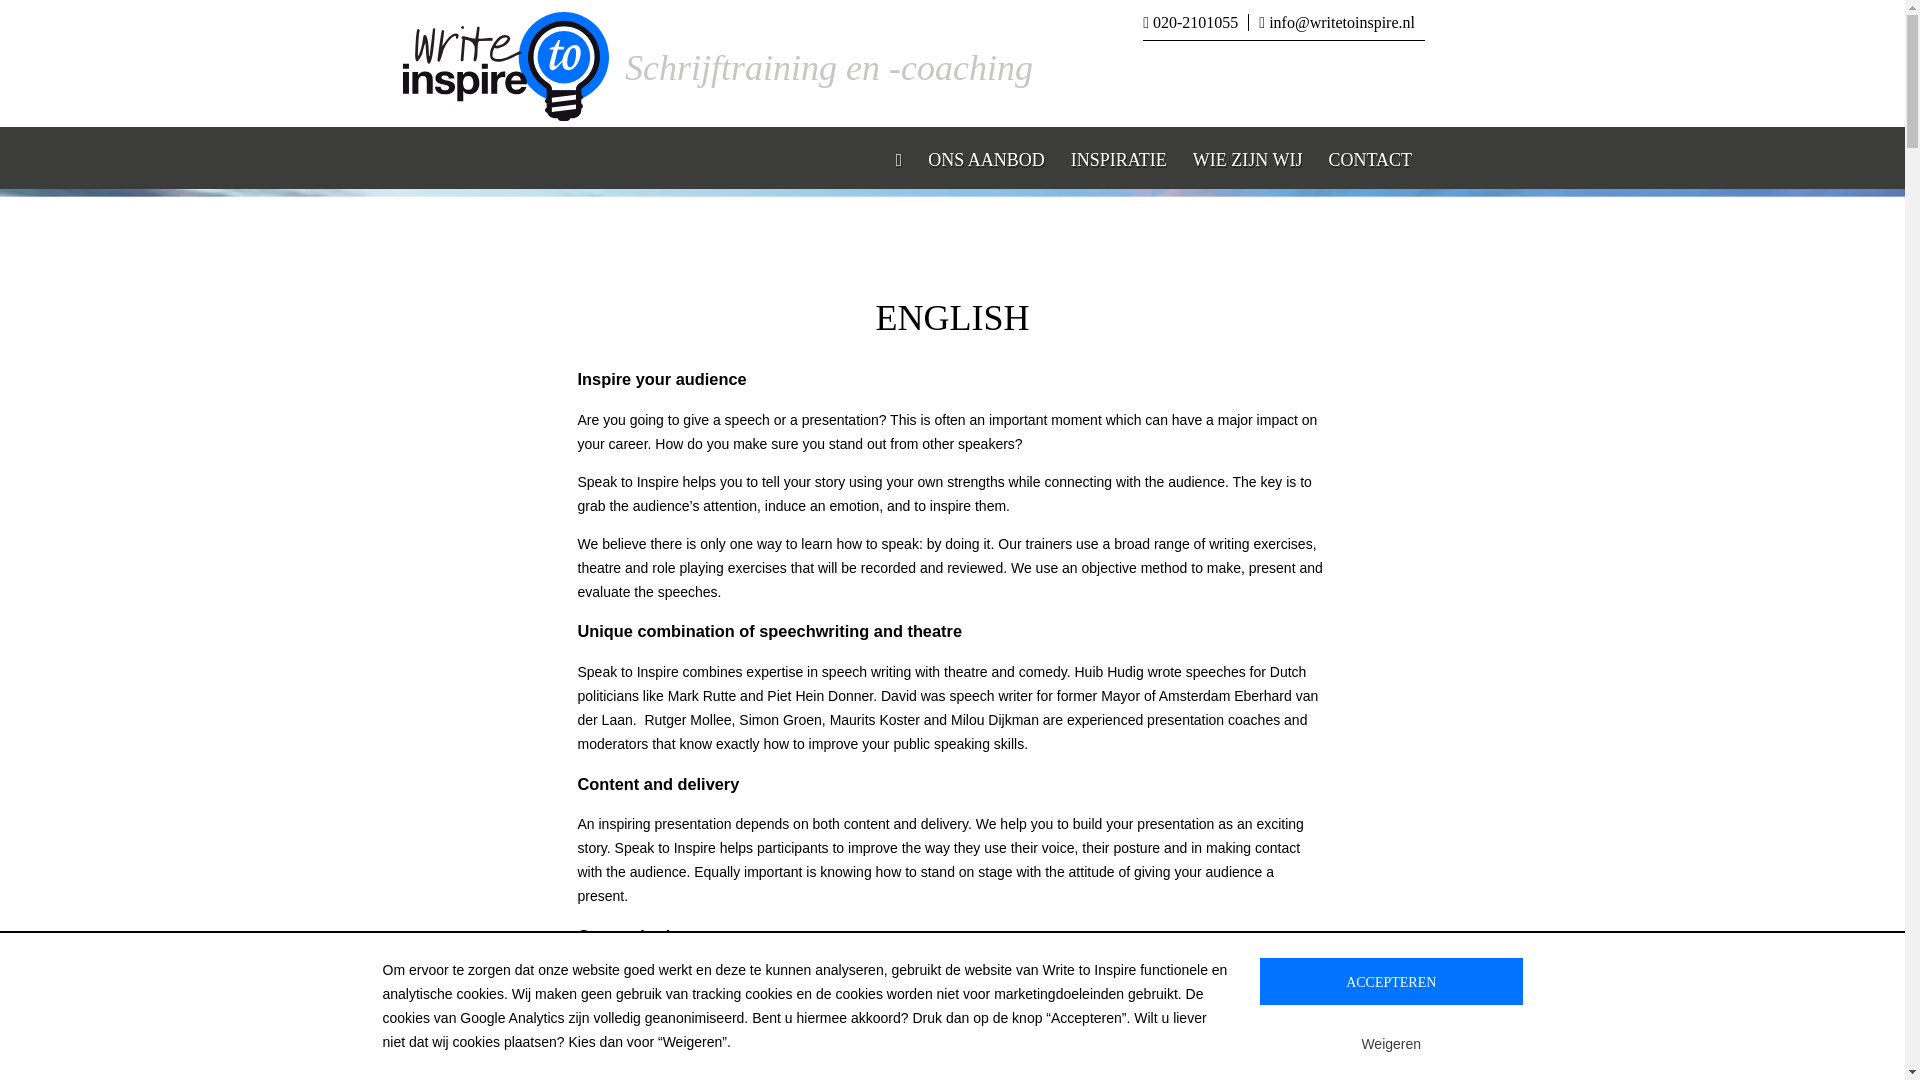 The width and height of the screenshot is (1920, 1080). I want to click on INSPIRATIE, so click(1118, 158).